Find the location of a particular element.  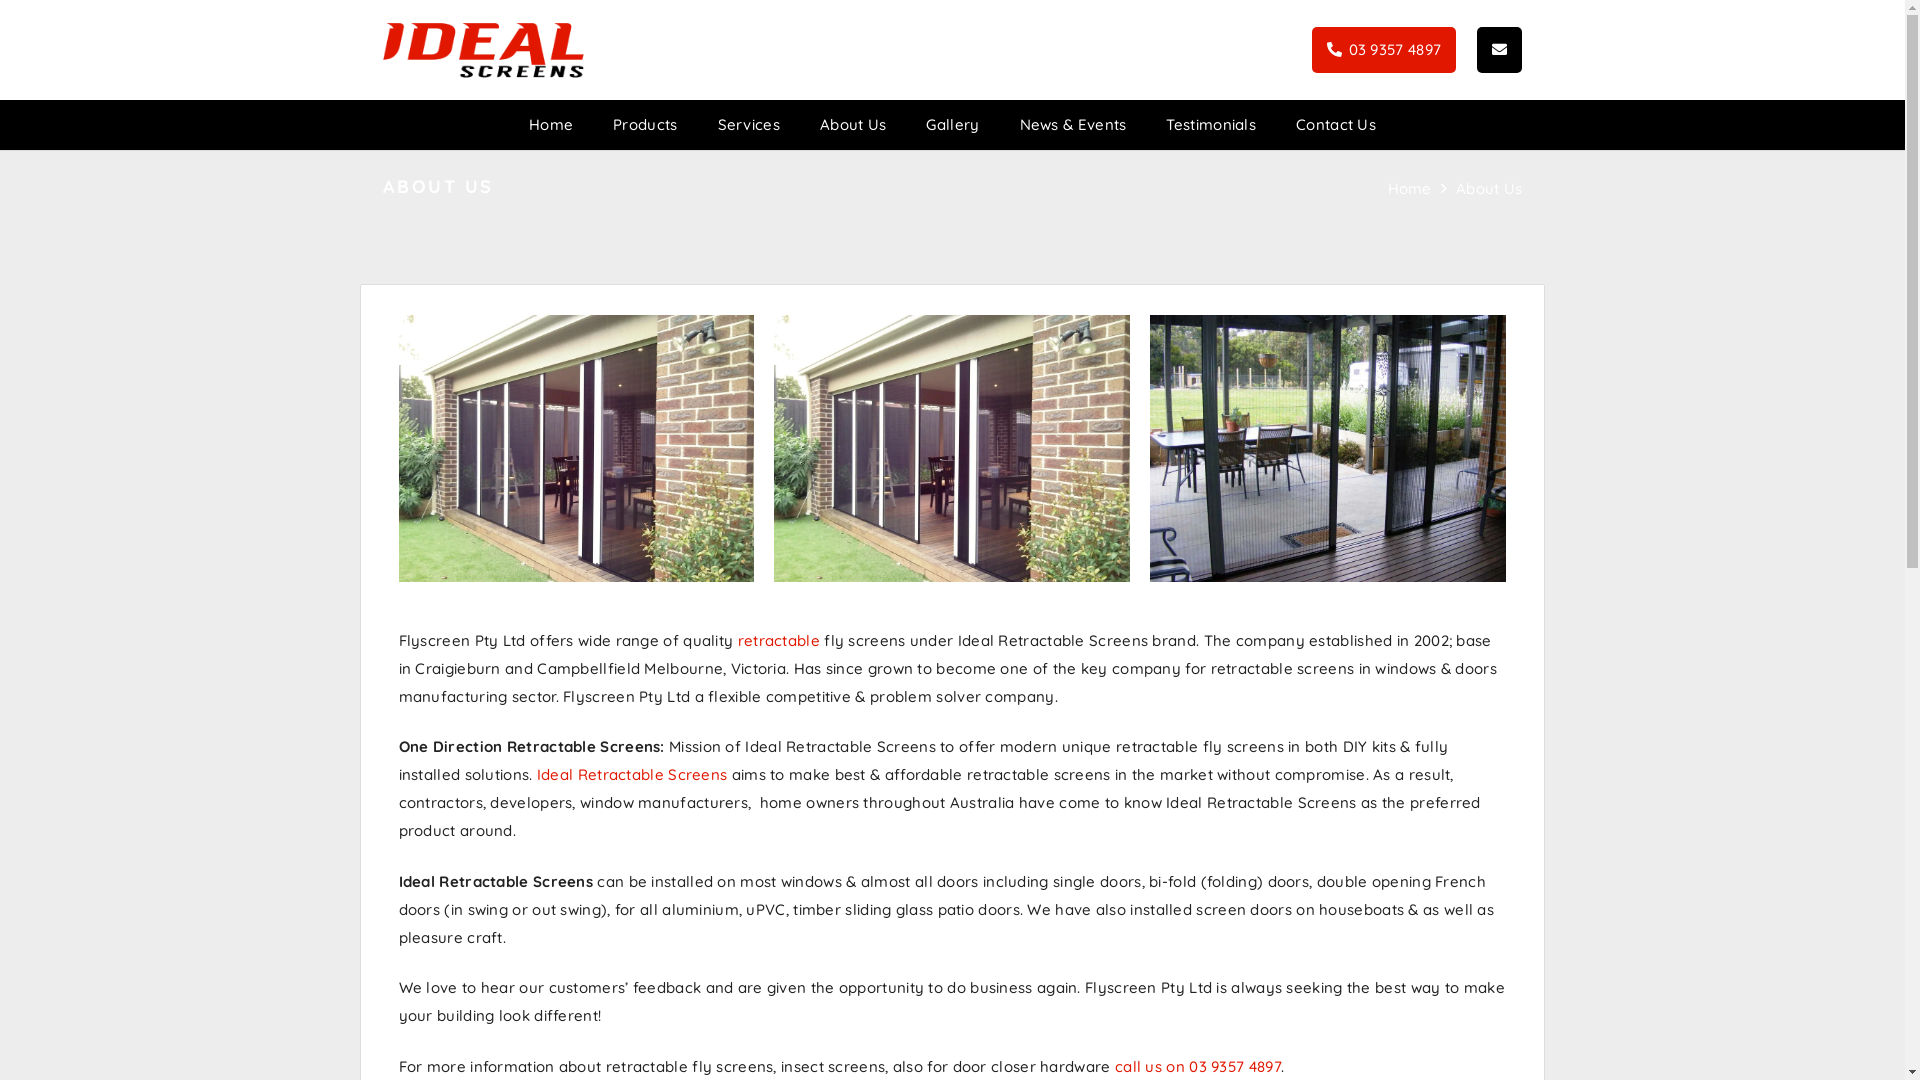

News & Events is located at coordinates (1074, 125).